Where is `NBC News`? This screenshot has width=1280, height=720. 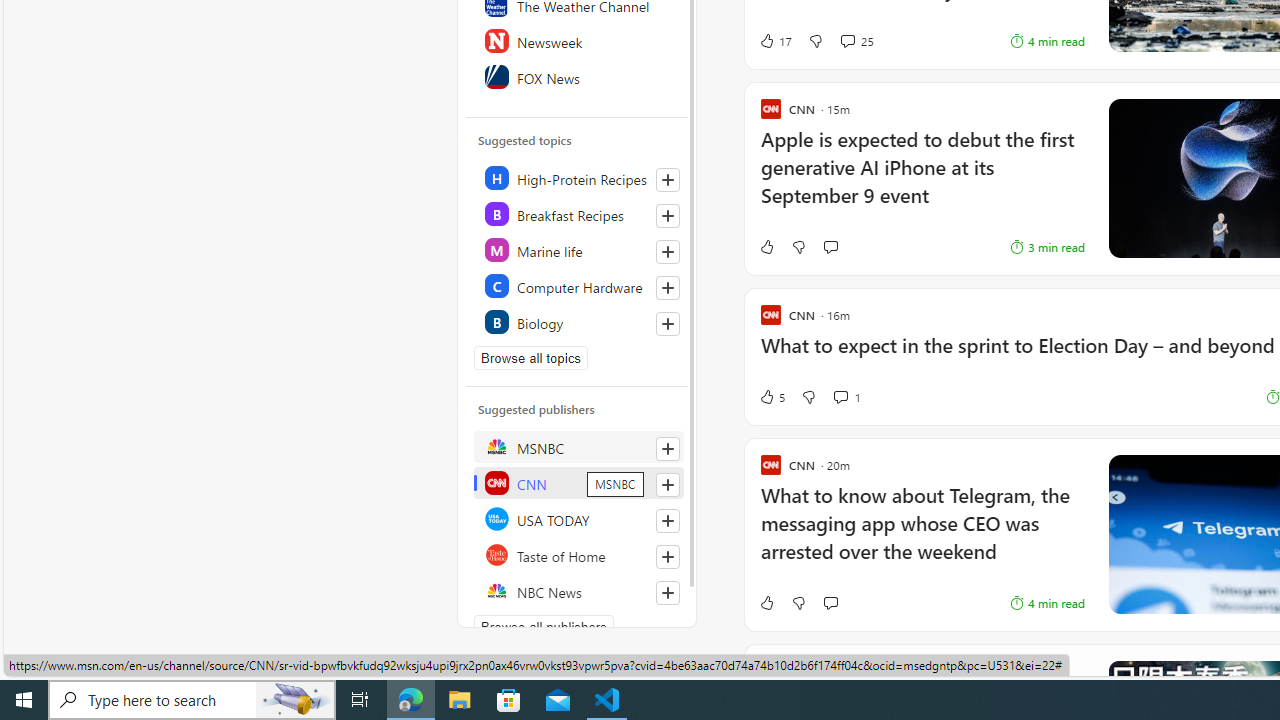 NBC News is located at coordinates (578, 590).